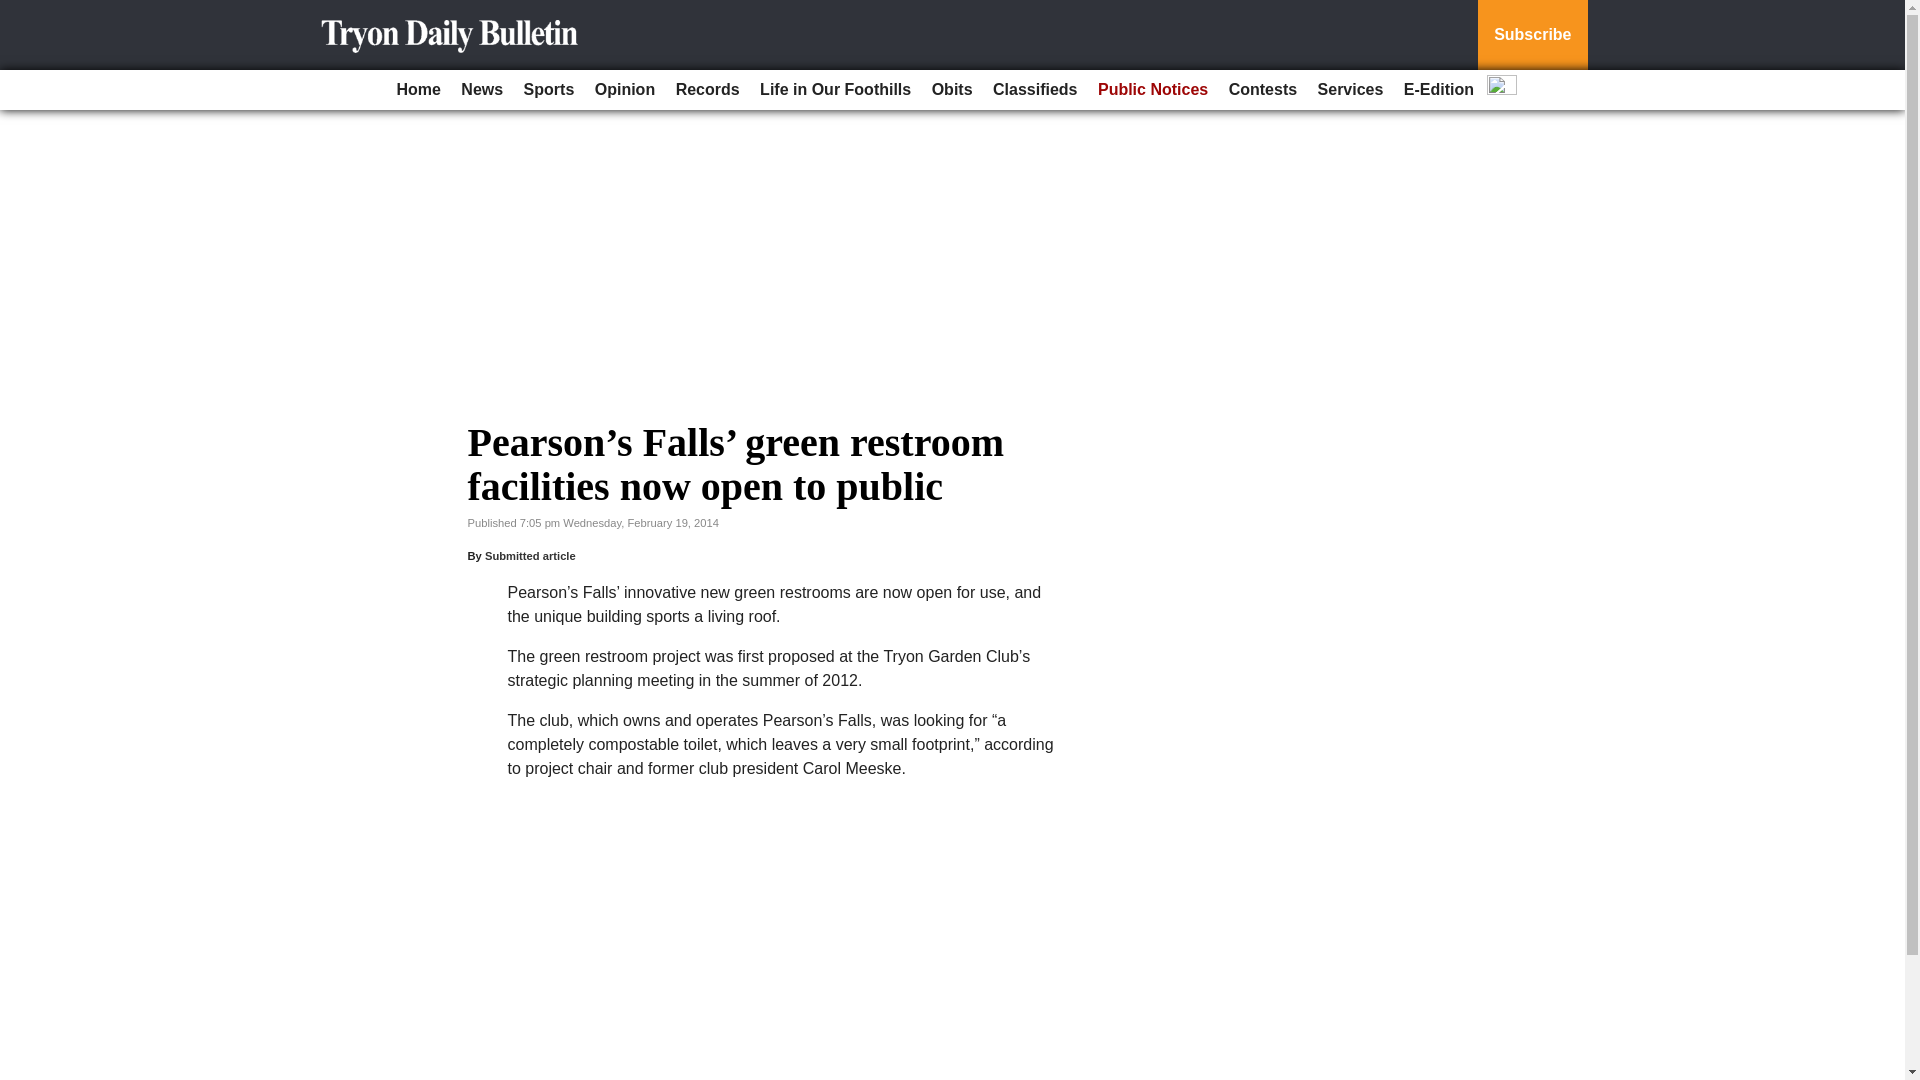 The image size is (1920, 1080). What do you see at coordinates (482, 90) in the screenshot?
I see `News` at bounding box center [482, 90].